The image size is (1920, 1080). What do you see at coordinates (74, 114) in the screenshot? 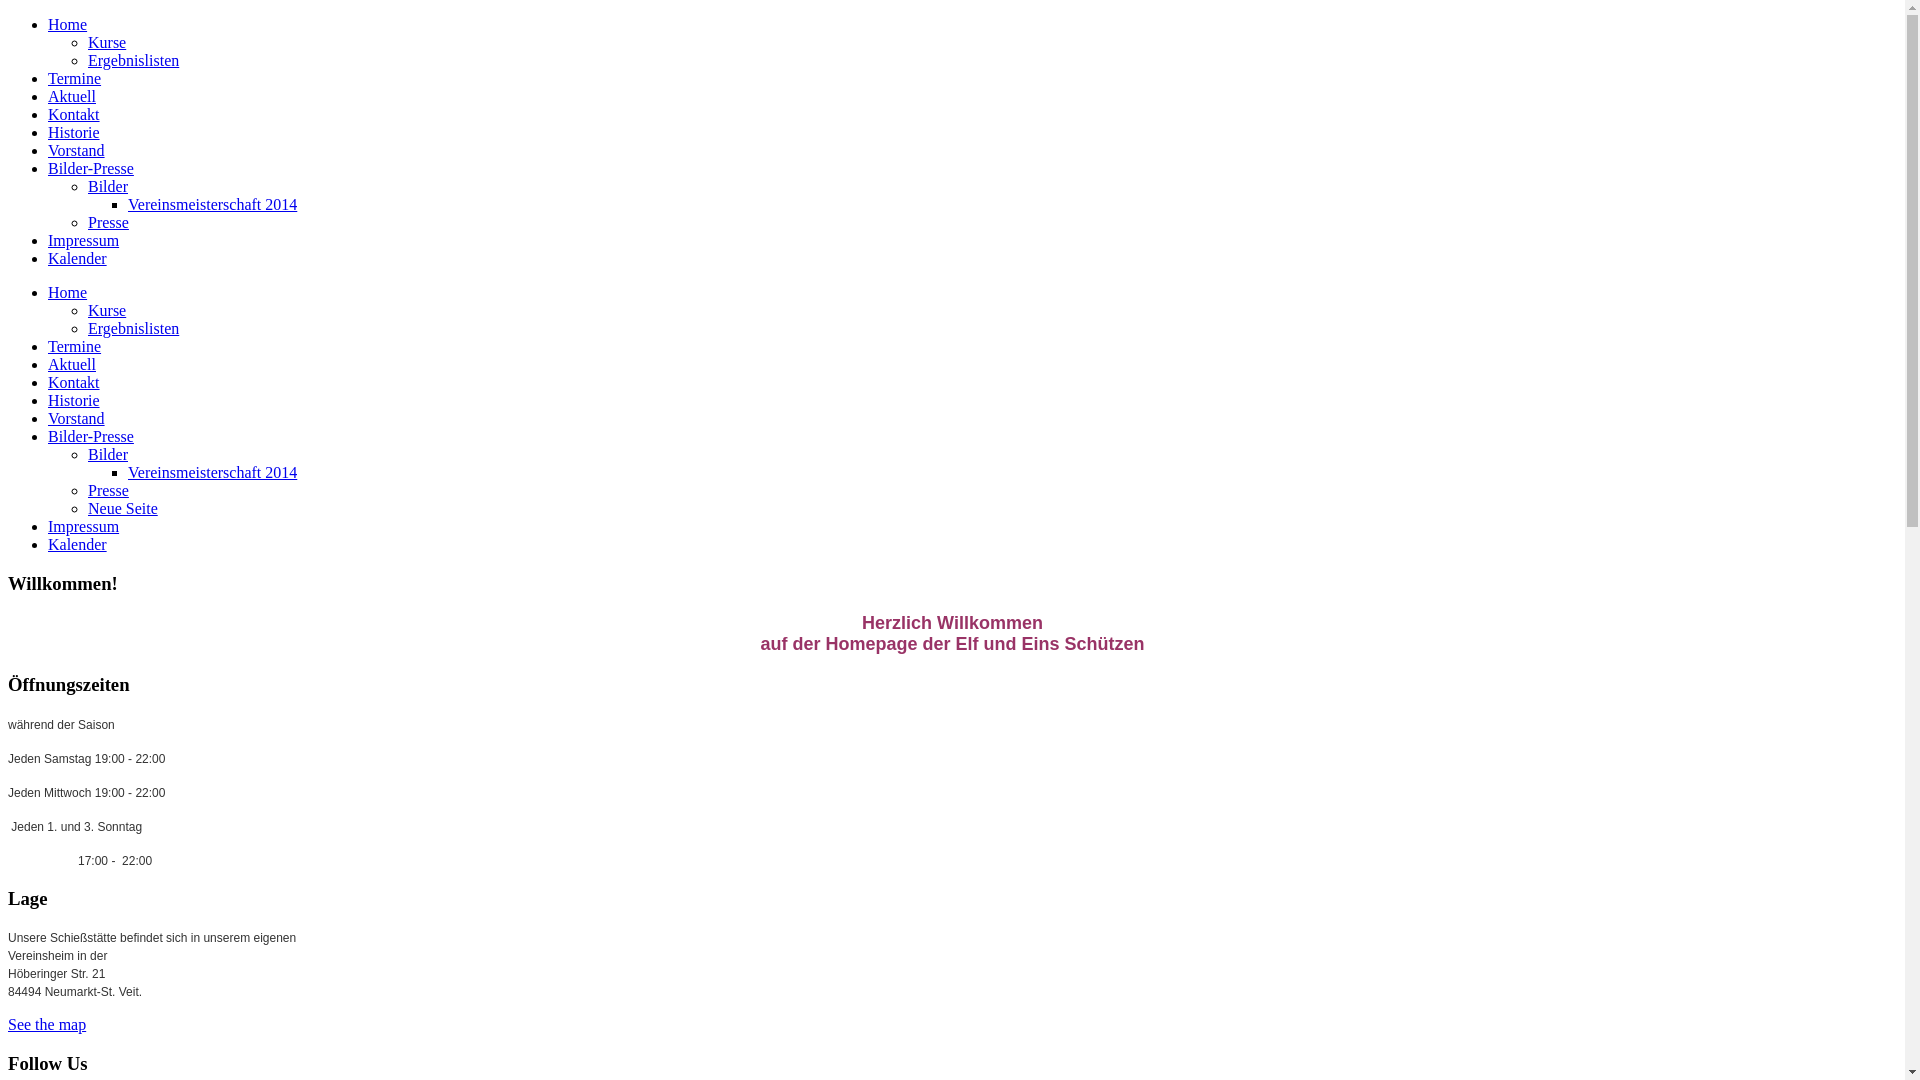
I see `Kontakt` at bounding box center [74, 114].